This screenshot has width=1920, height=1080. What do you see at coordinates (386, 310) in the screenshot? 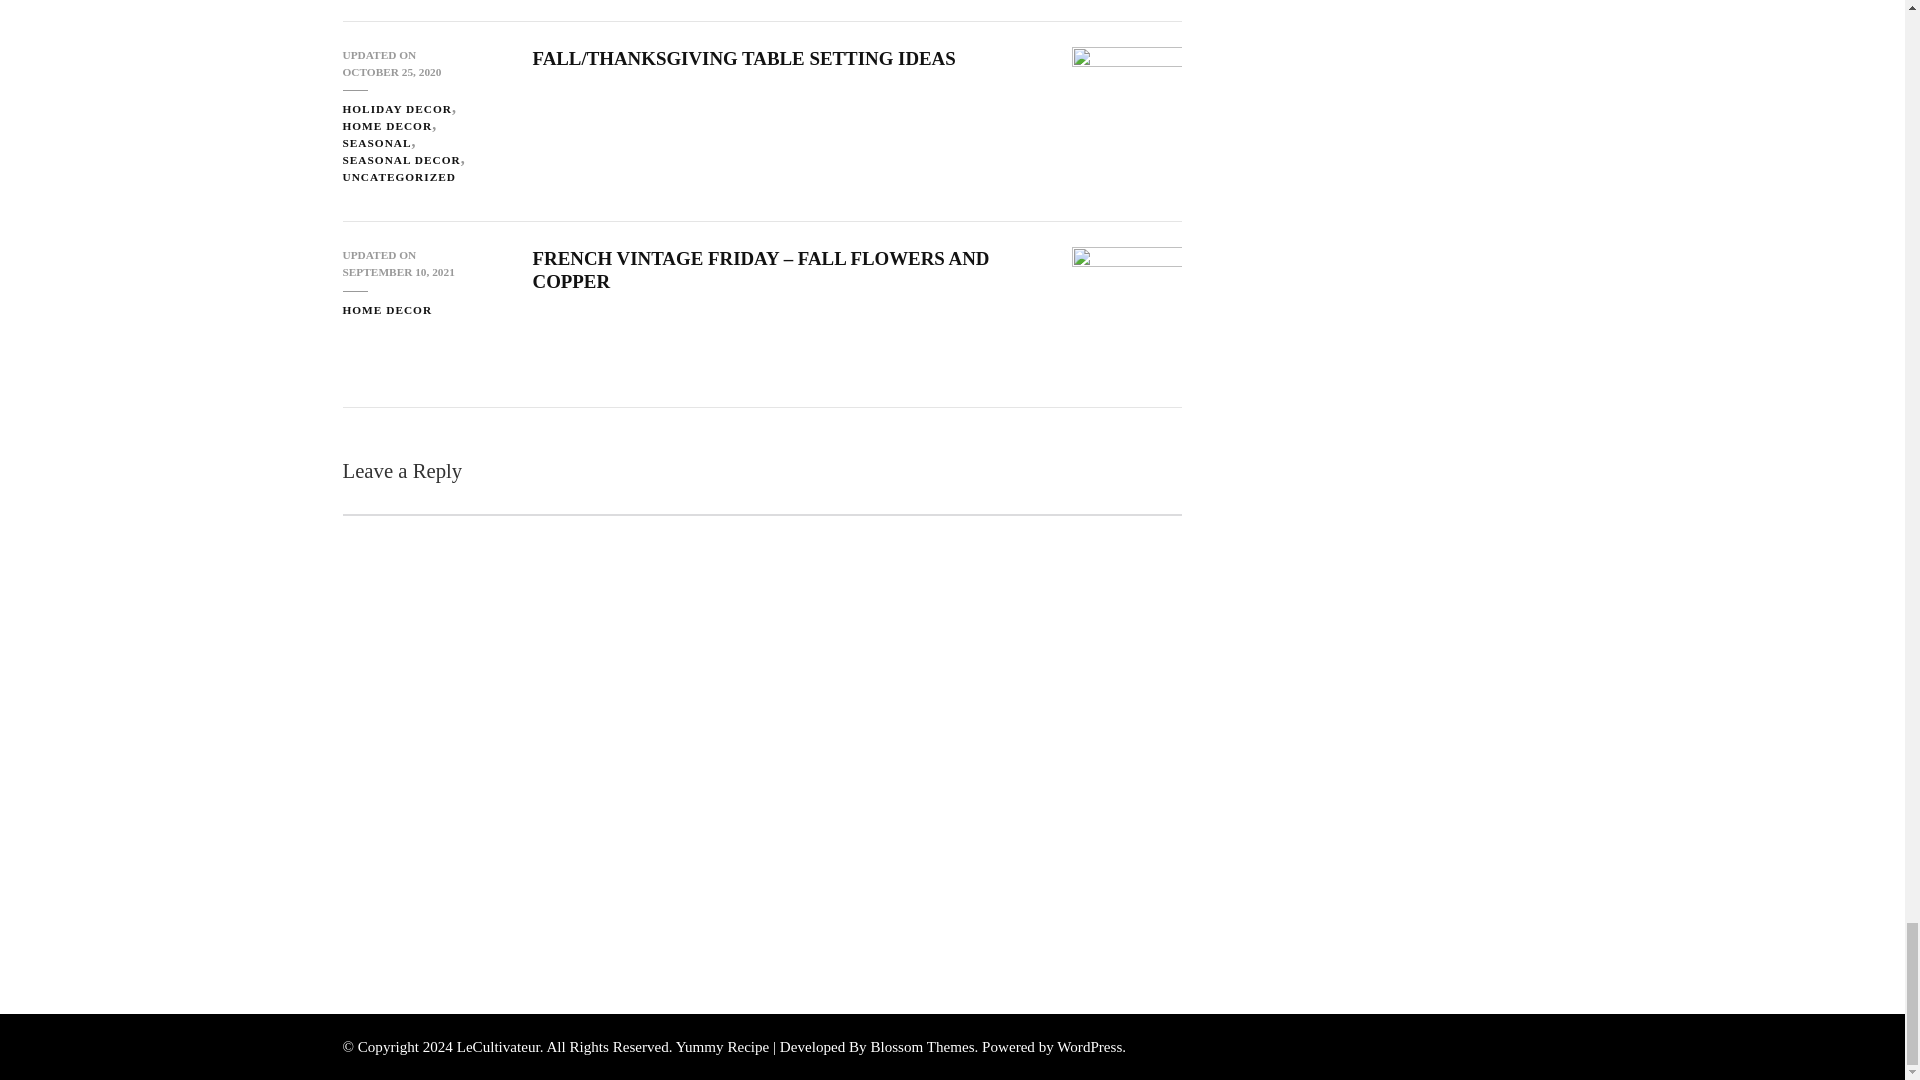
I see `HOME DECOR` at bounding box center [386, 310].